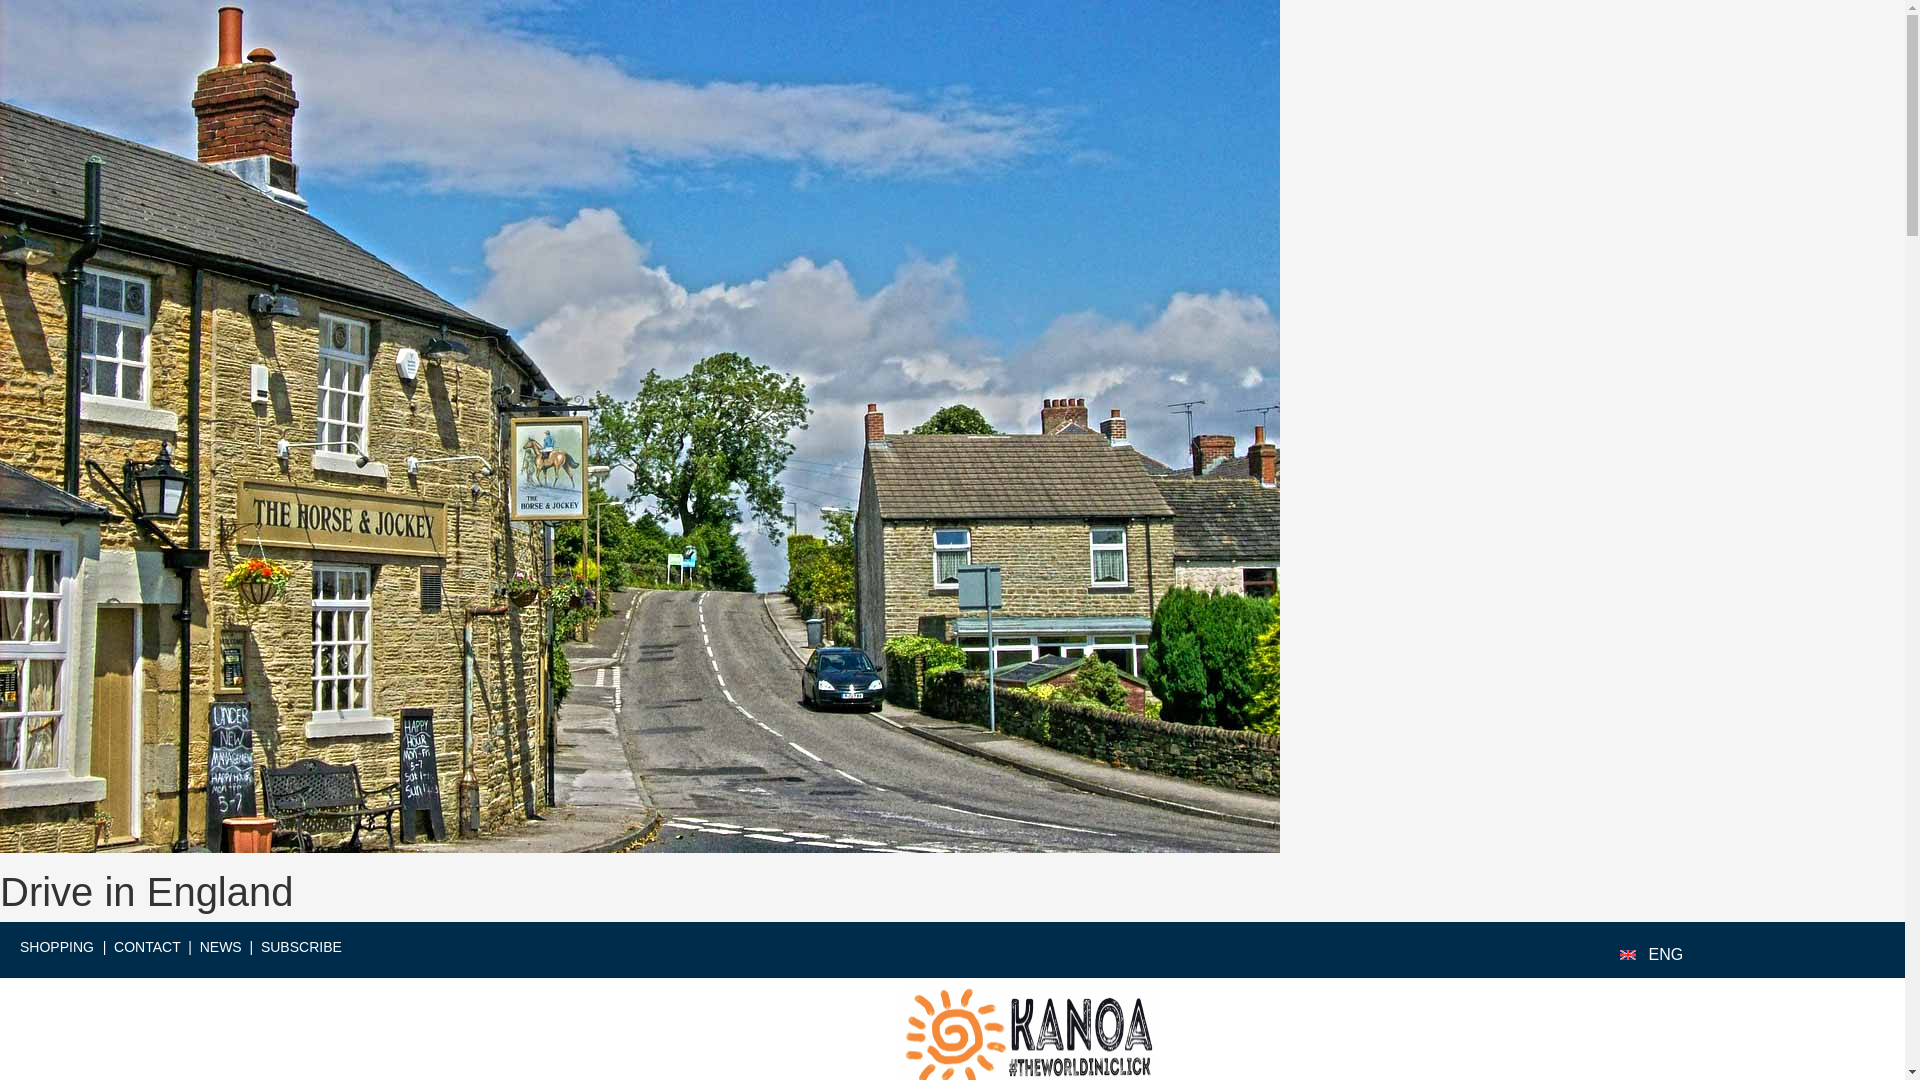  I want to click on SHOPPING, so click(56, 946).